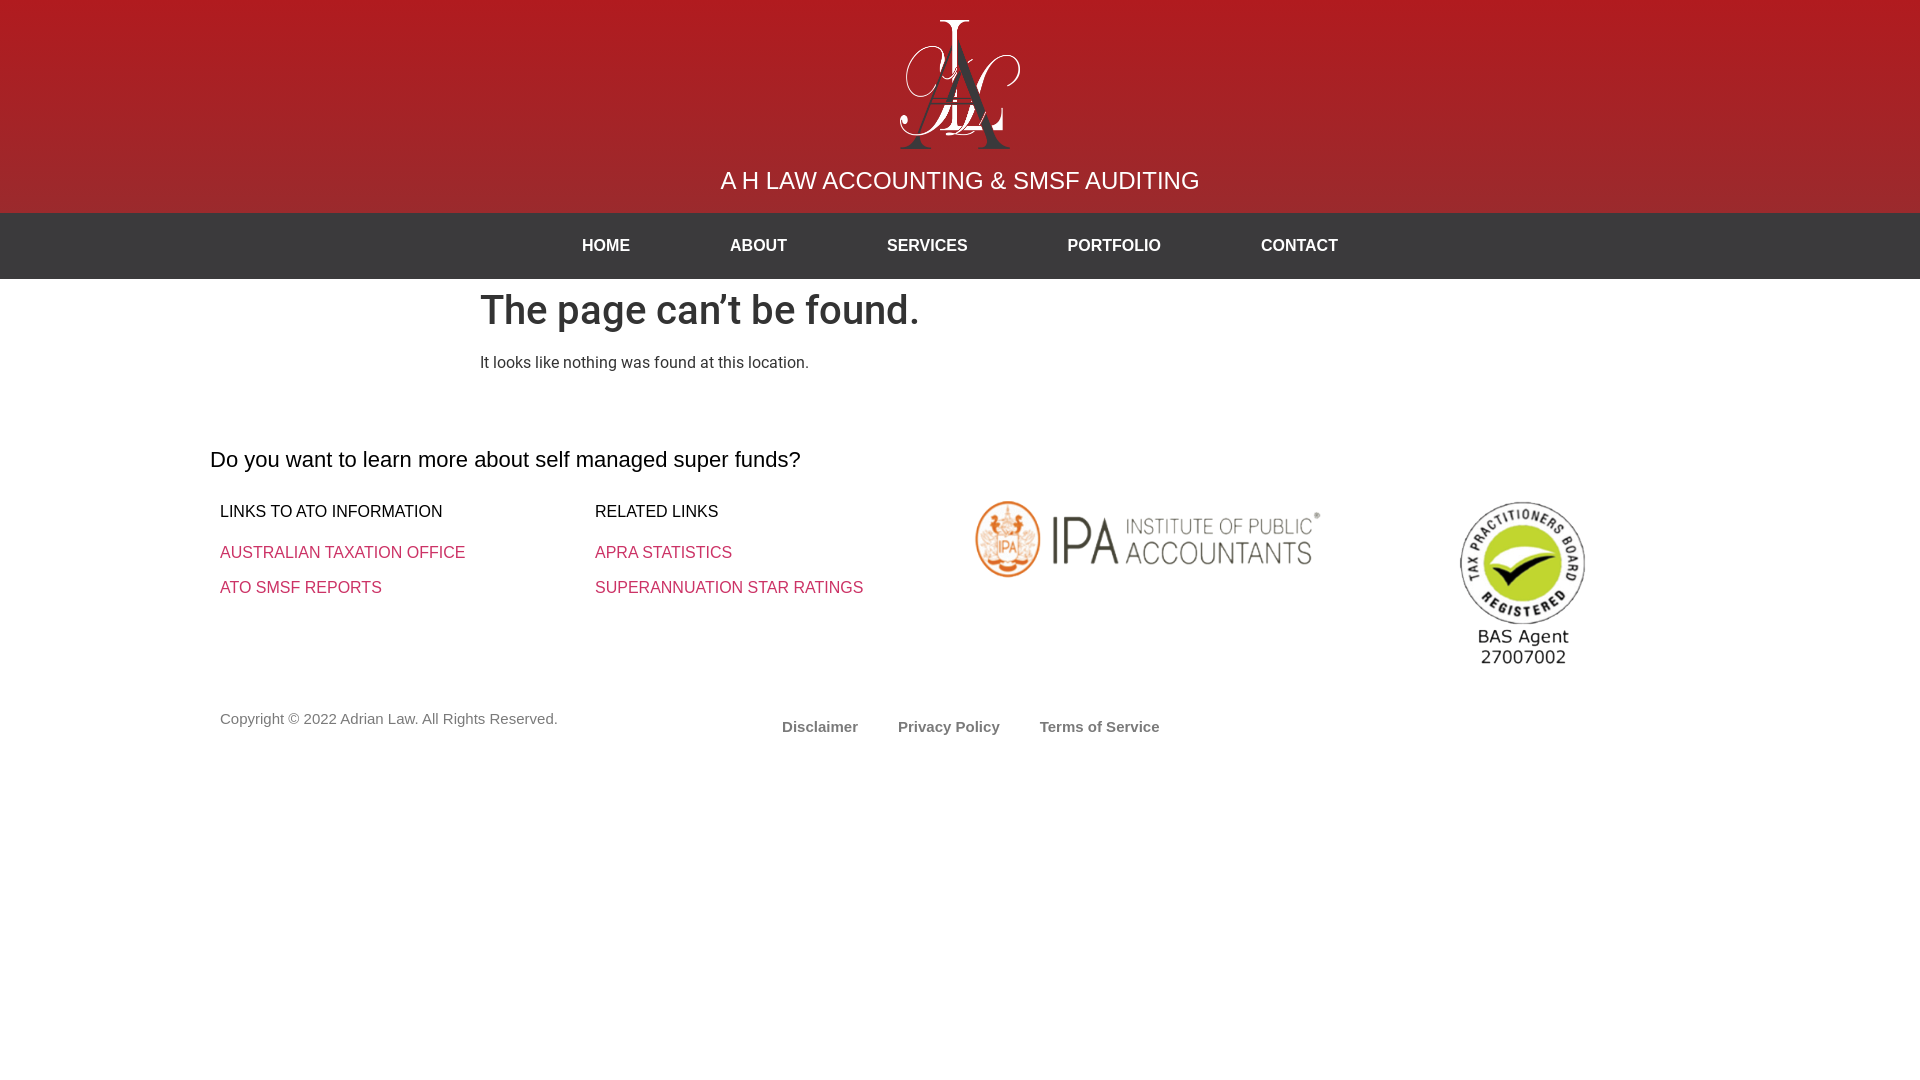  What do you see at coordinates (927, 246) in the screenshot?
I see `SERVICES` at bounding box center [927, 246].